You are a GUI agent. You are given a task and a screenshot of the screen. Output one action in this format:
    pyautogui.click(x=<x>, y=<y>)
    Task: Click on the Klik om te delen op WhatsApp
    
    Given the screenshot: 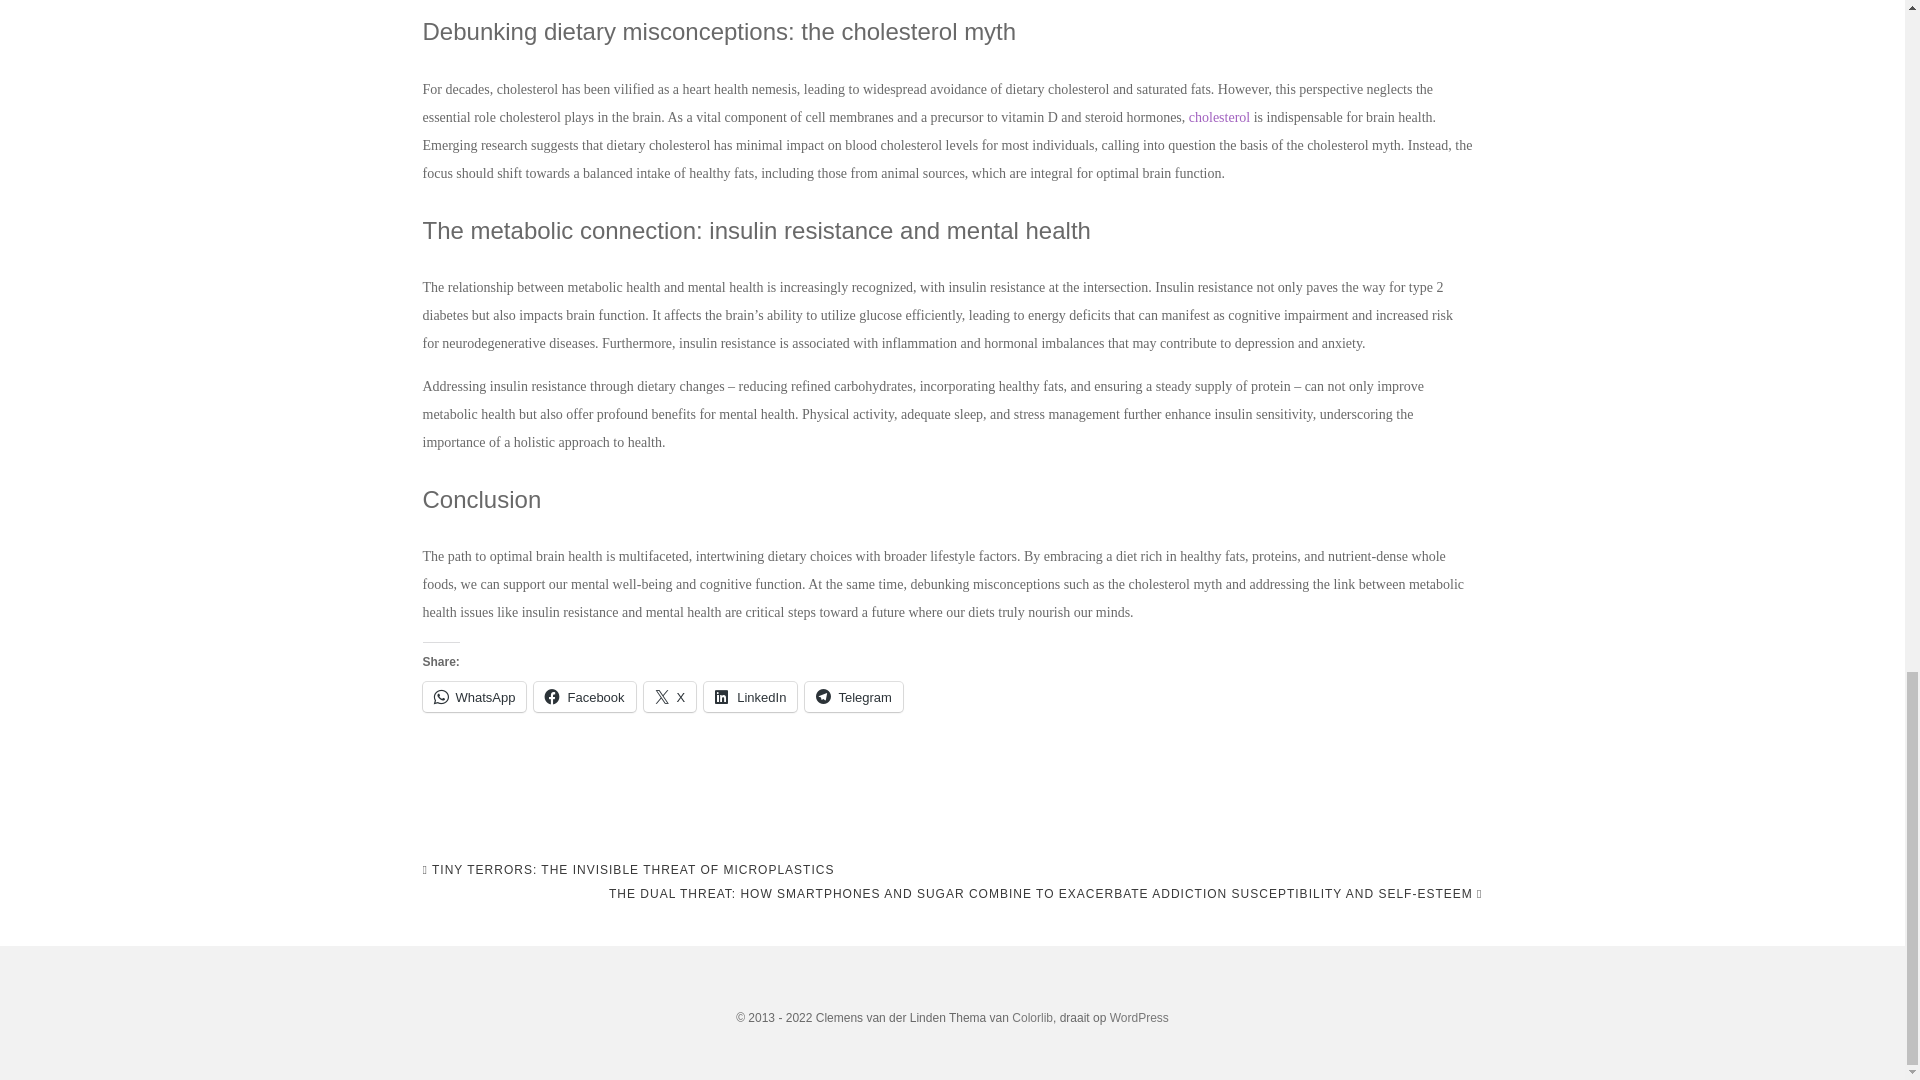 What is the action you would take?
    pyautogui.click(x=474, y=696)
    